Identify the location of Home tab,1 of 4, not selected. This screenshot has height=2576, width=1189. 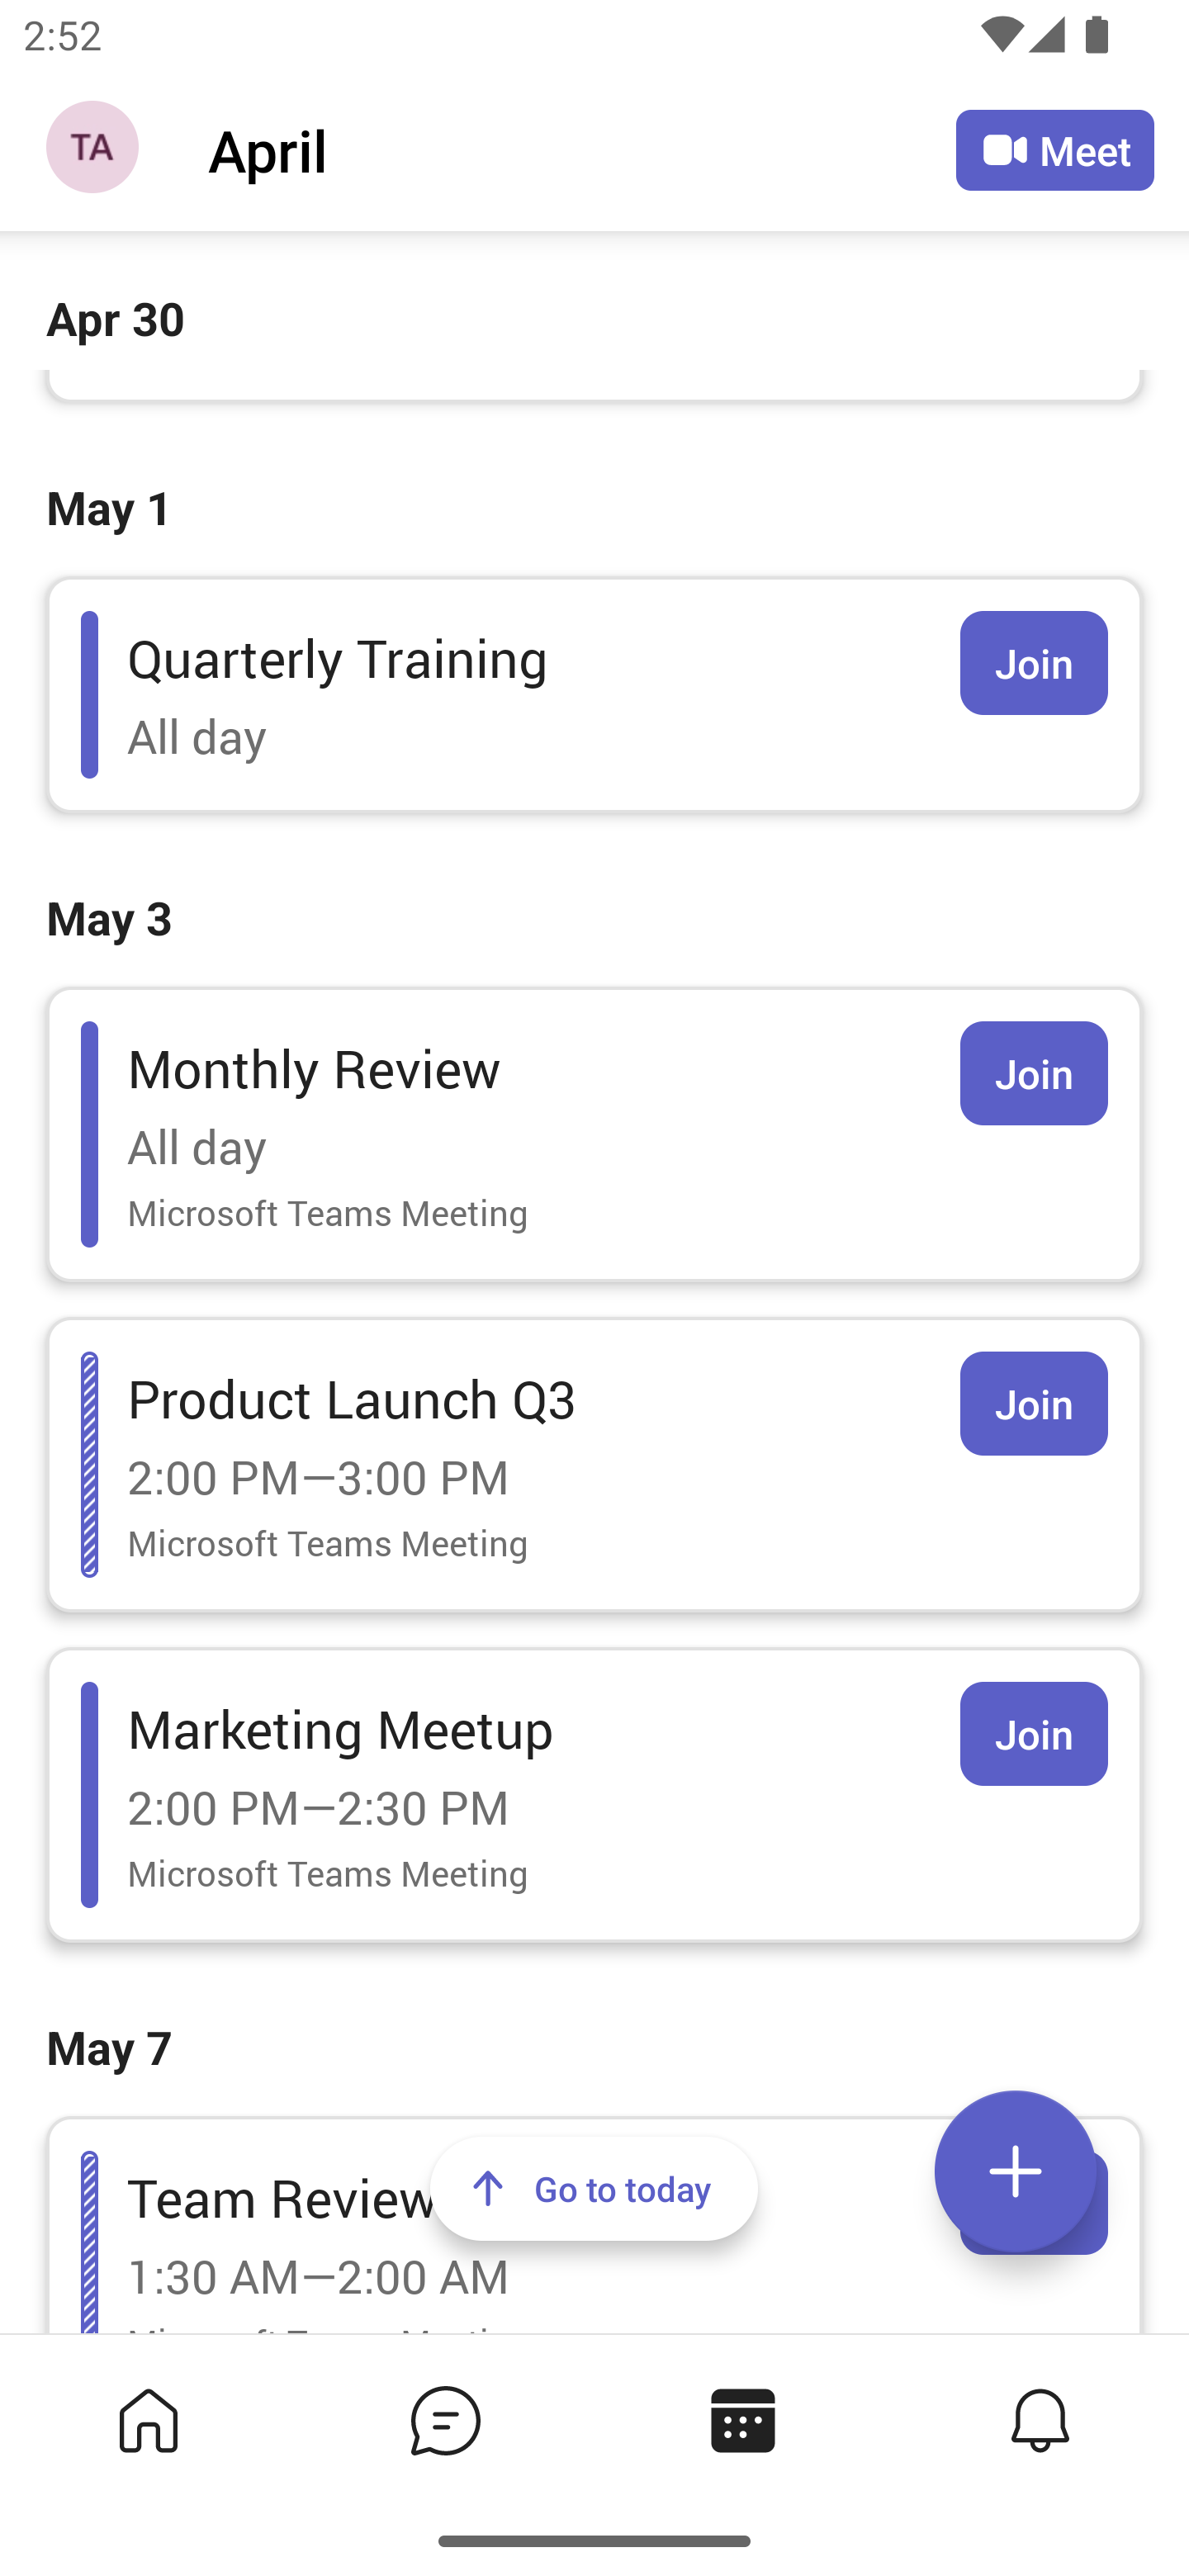
(149, 2419).